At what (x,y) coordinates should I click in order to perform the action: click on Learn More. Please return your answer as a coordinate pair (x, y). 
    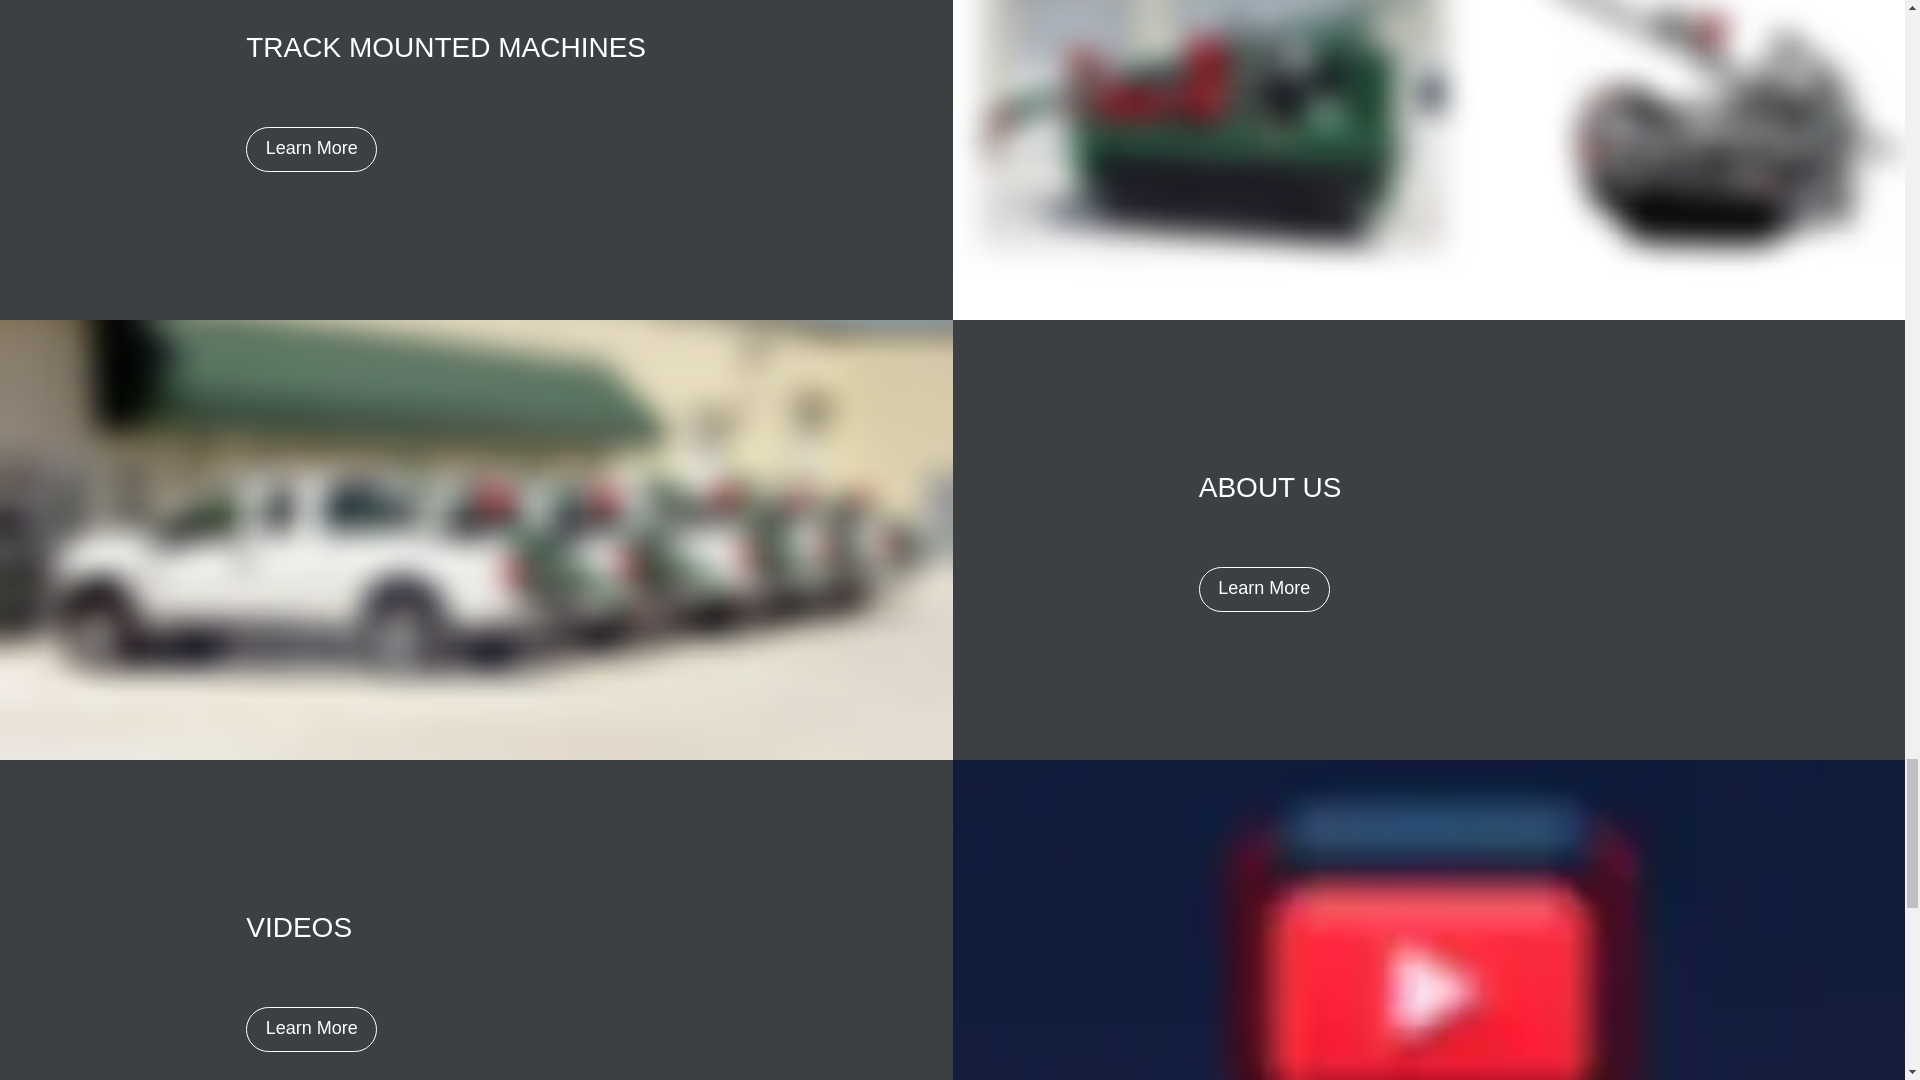
    Looking at the image, I should click on (310, 1028).